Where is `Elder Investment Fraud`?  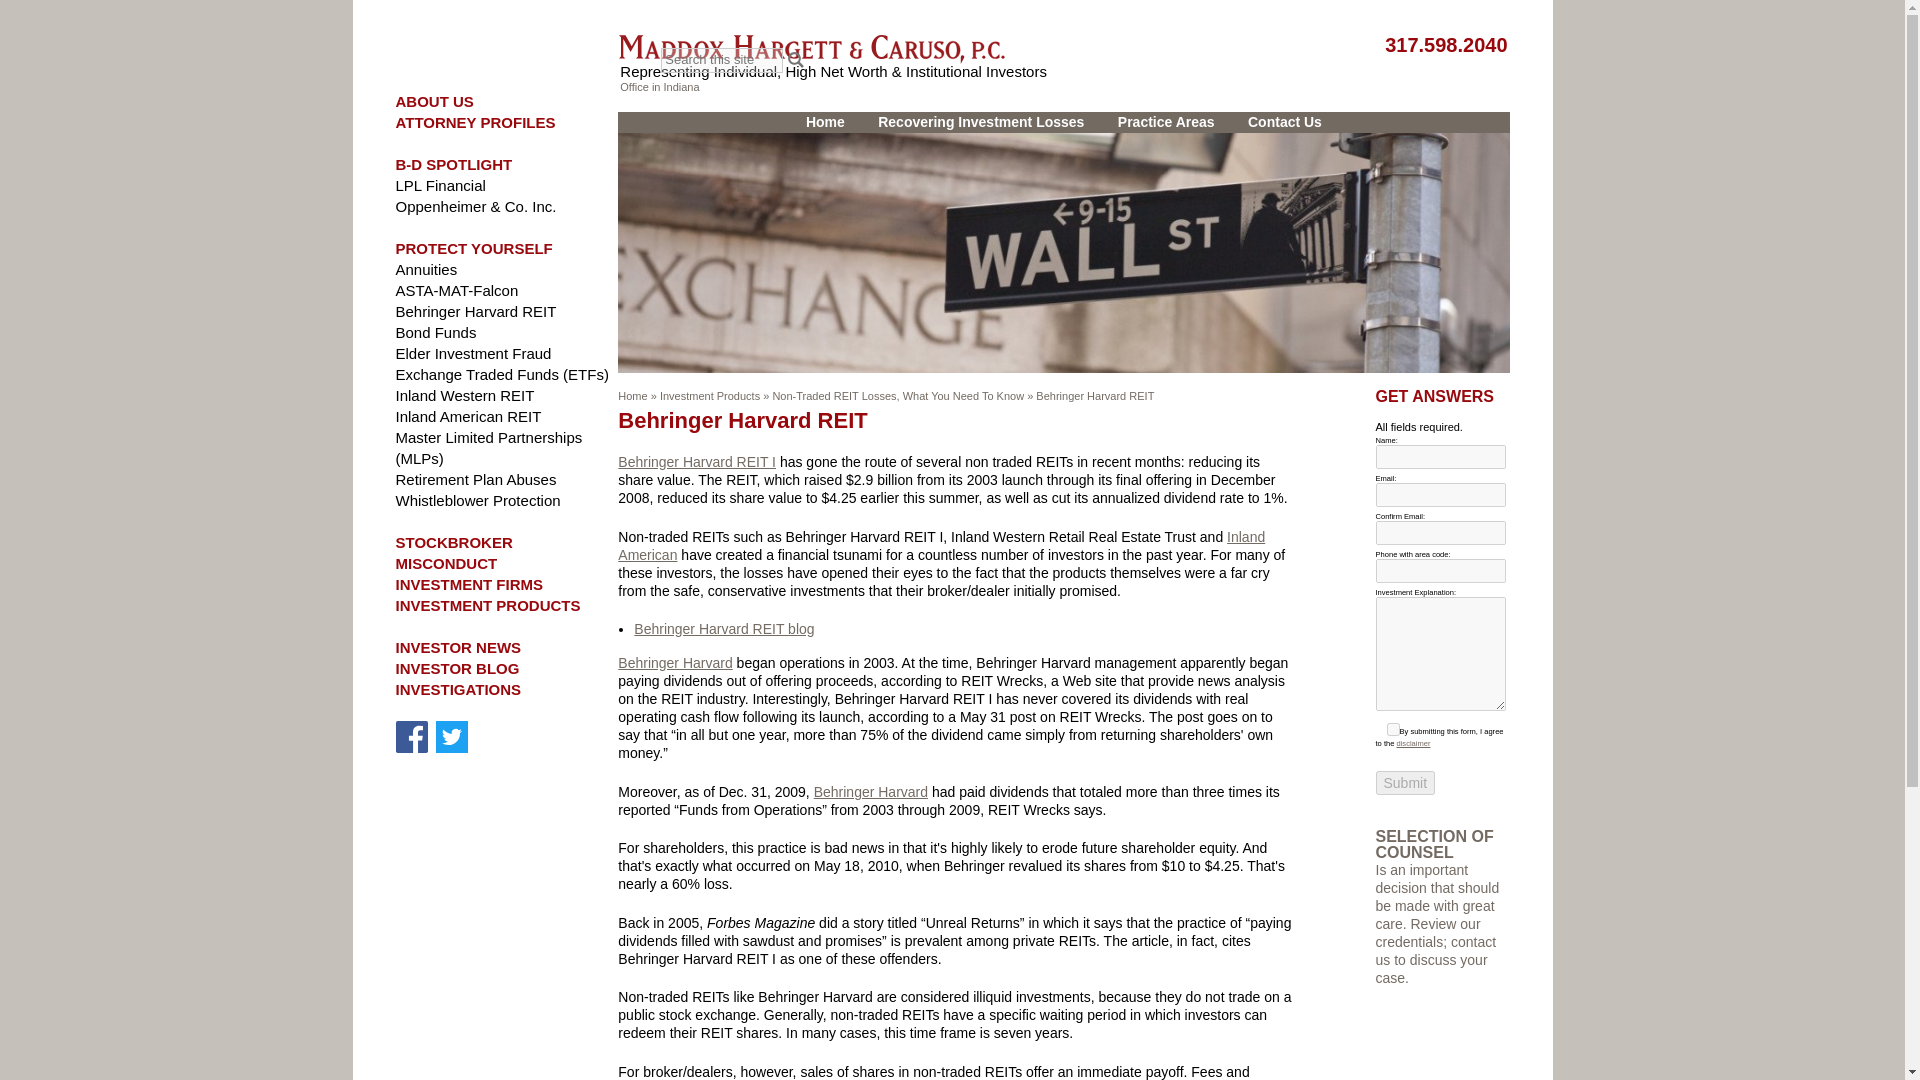 Elder Investment Fraud is located at coordinates (474, 352).